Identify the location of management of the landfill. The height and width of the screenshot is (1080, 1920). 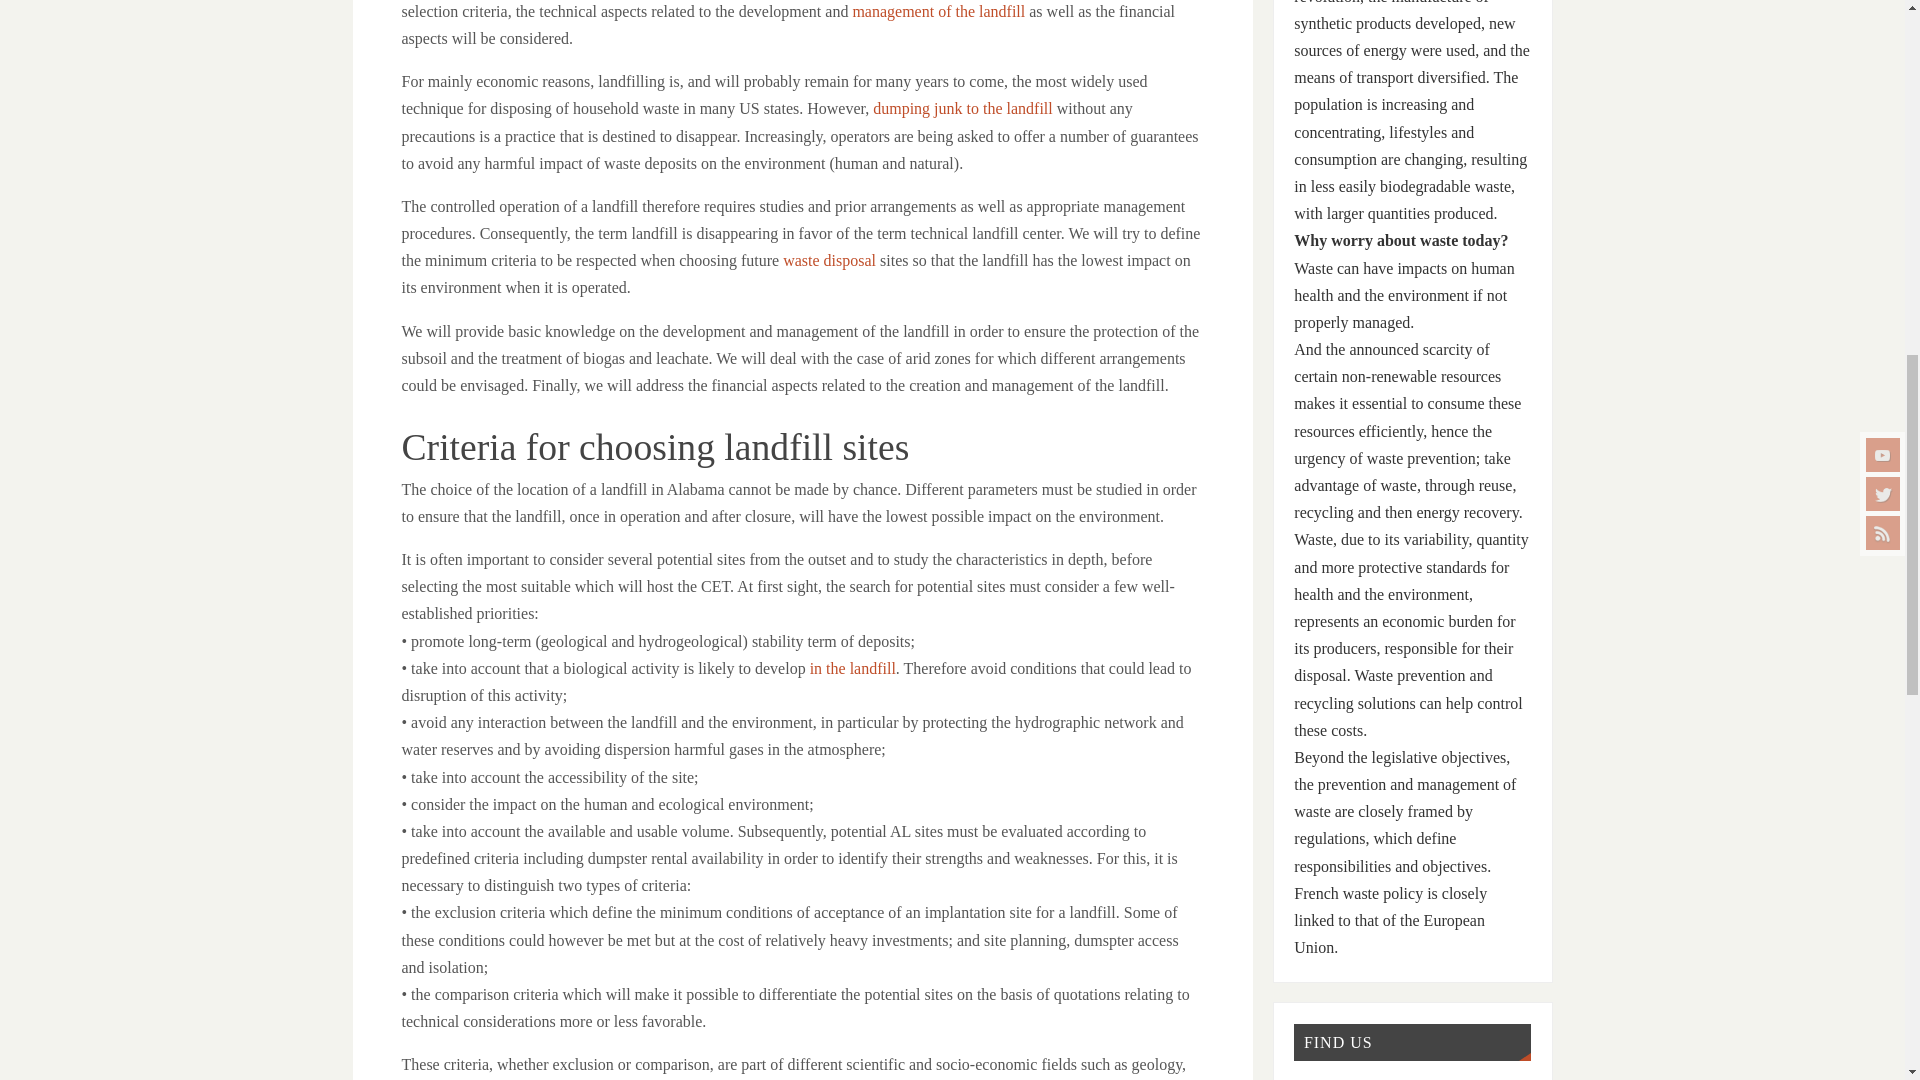
(938, 12).